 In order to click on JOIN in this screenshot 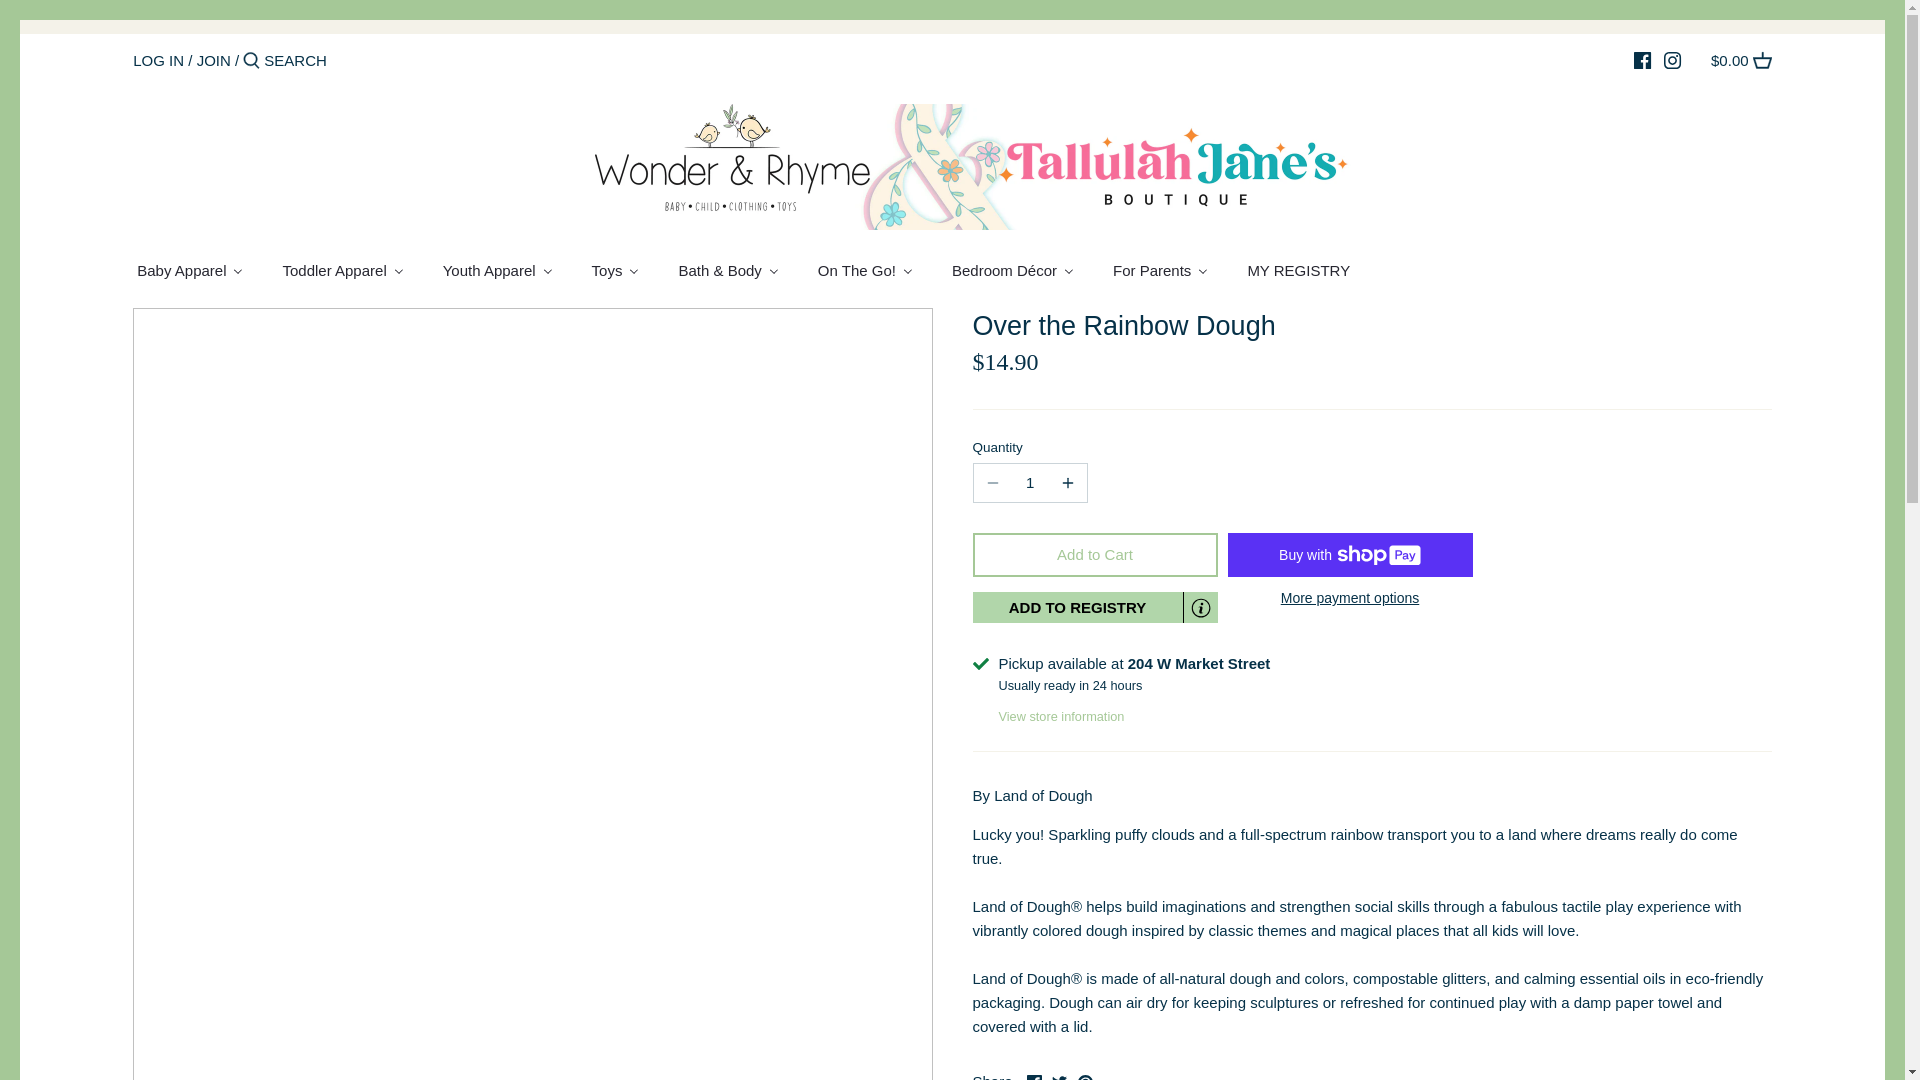, I will do `click(214, 60)`.